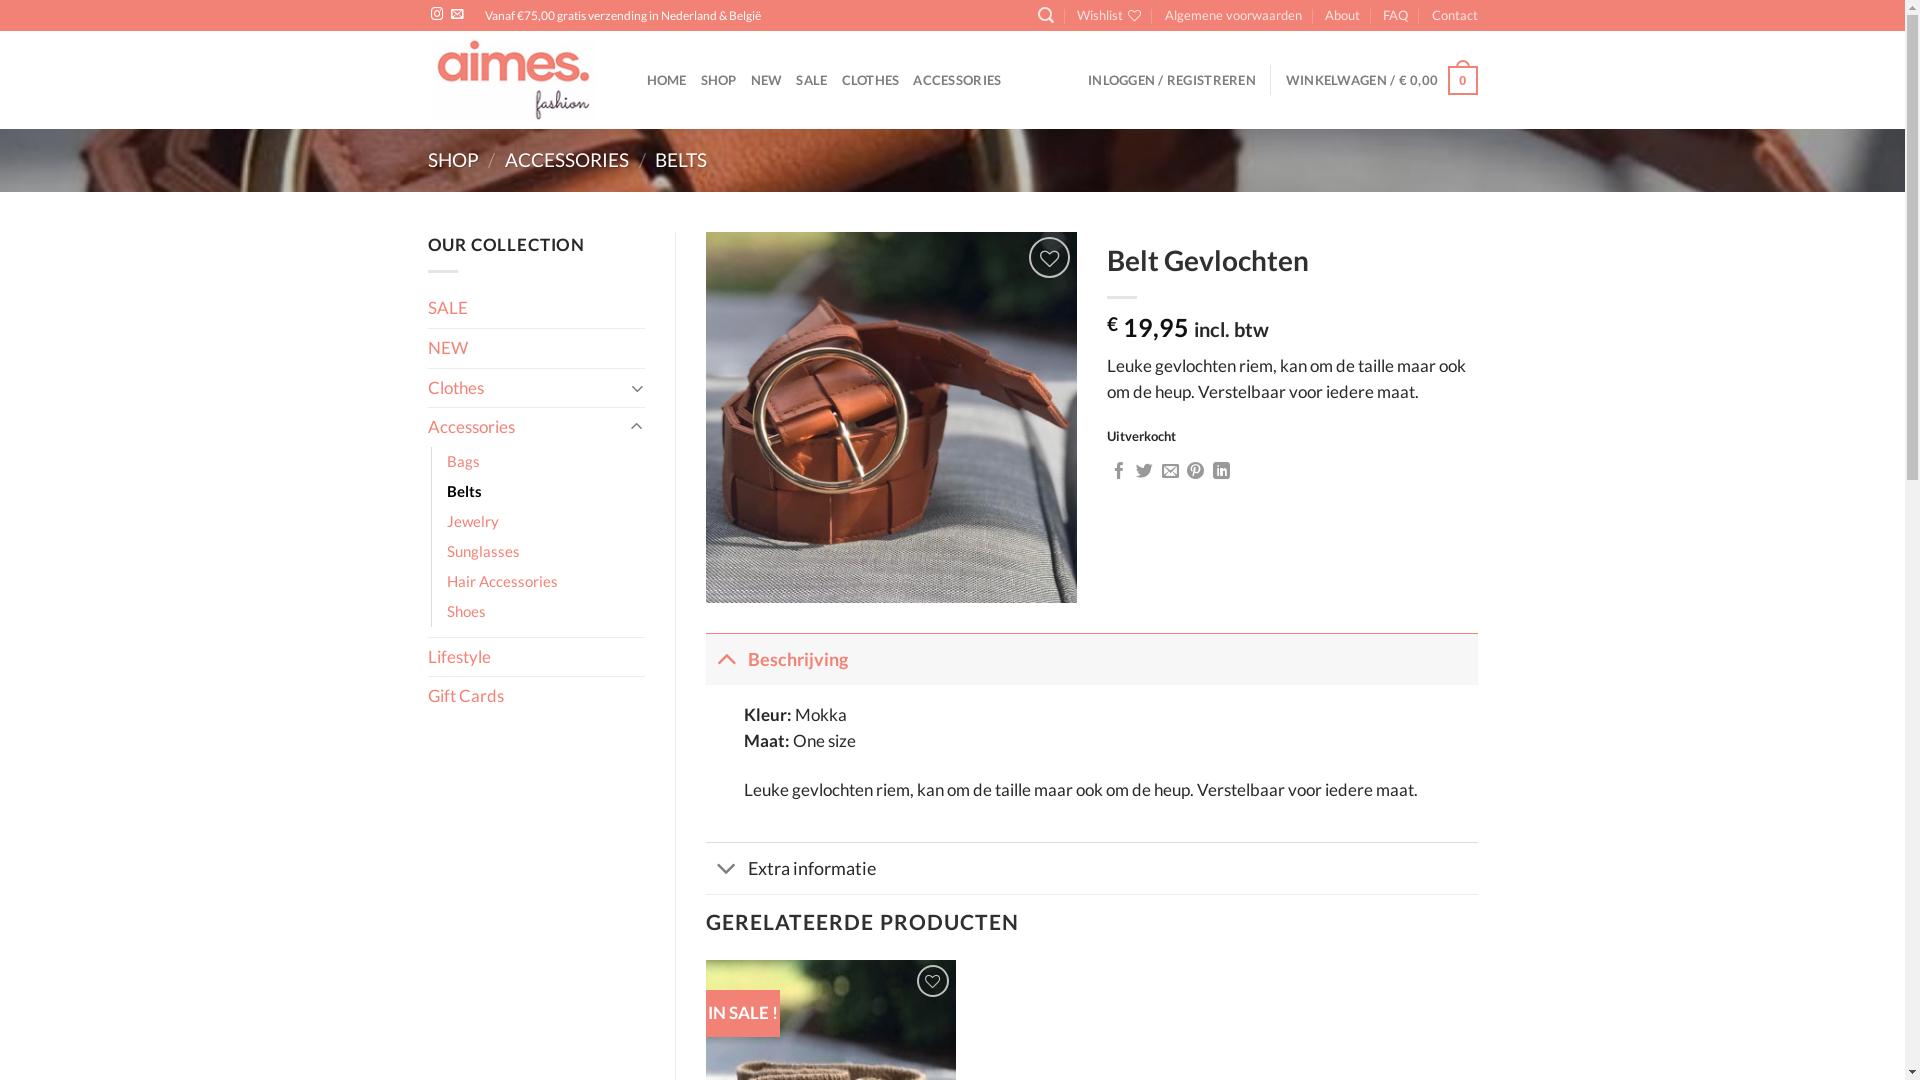  What do you see at coordinates (1196, 472) in the screenshot?
I see `Pin op Pinterest` at bounding box center [1196, 472].